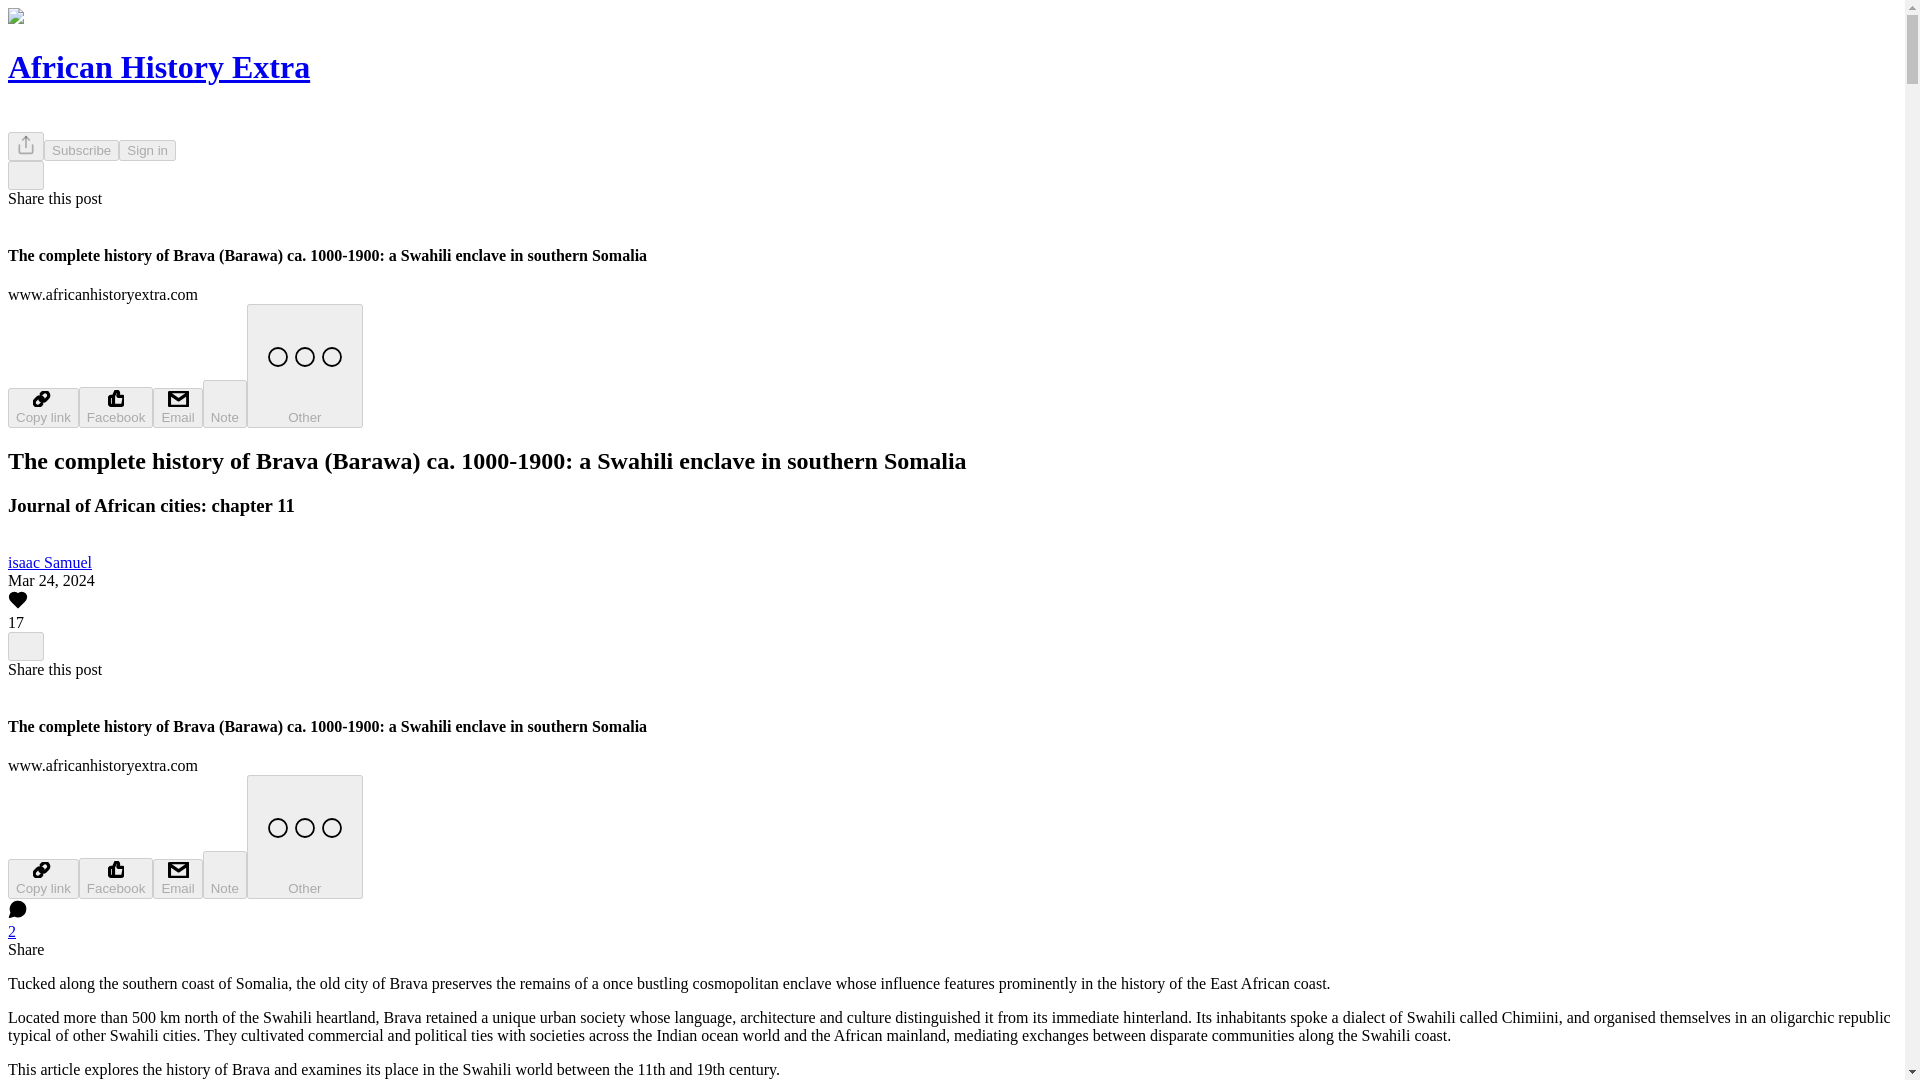  Describe the element at coordinates (304, 836) in the screenshot. I see `Other` at that location.